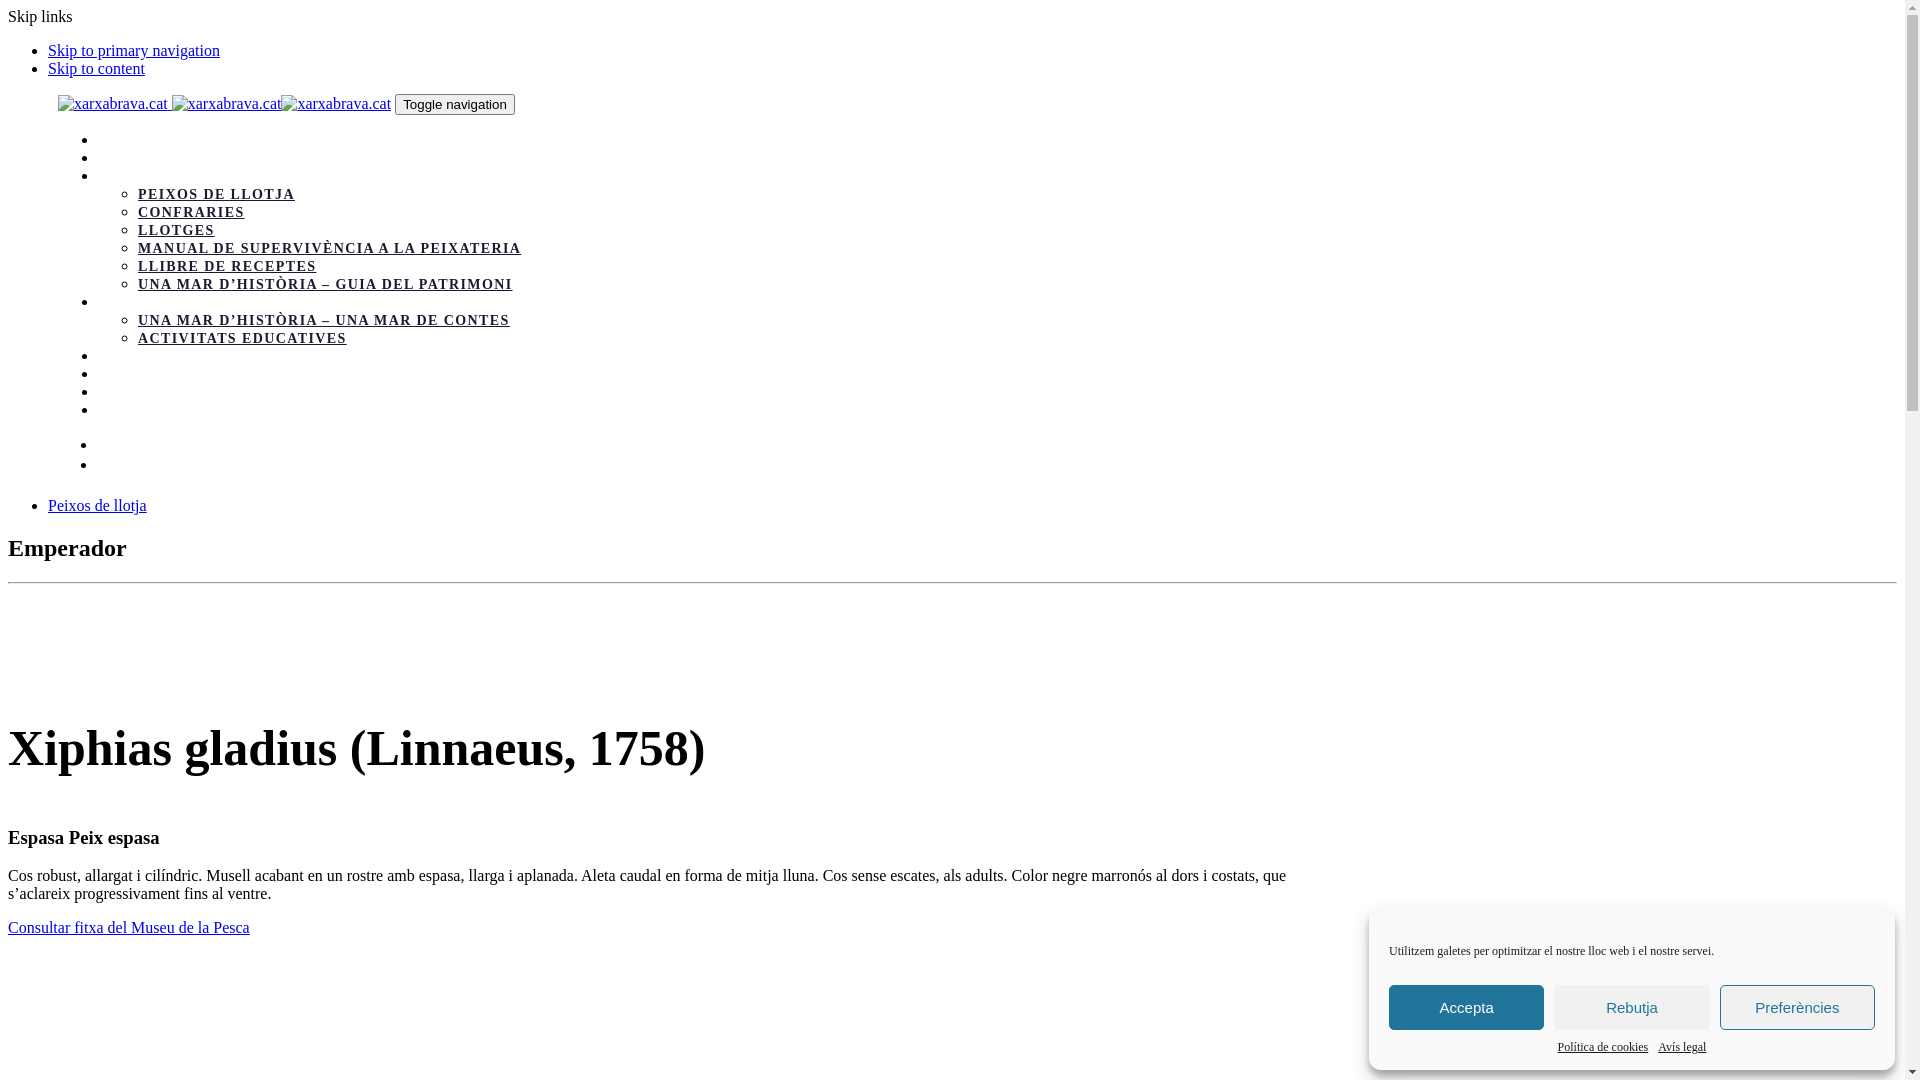 This screenshot has width=1920, height=1080. Describe the element at coordinates (130, 176) in the screenshot. I see `CONEIX` at that location.